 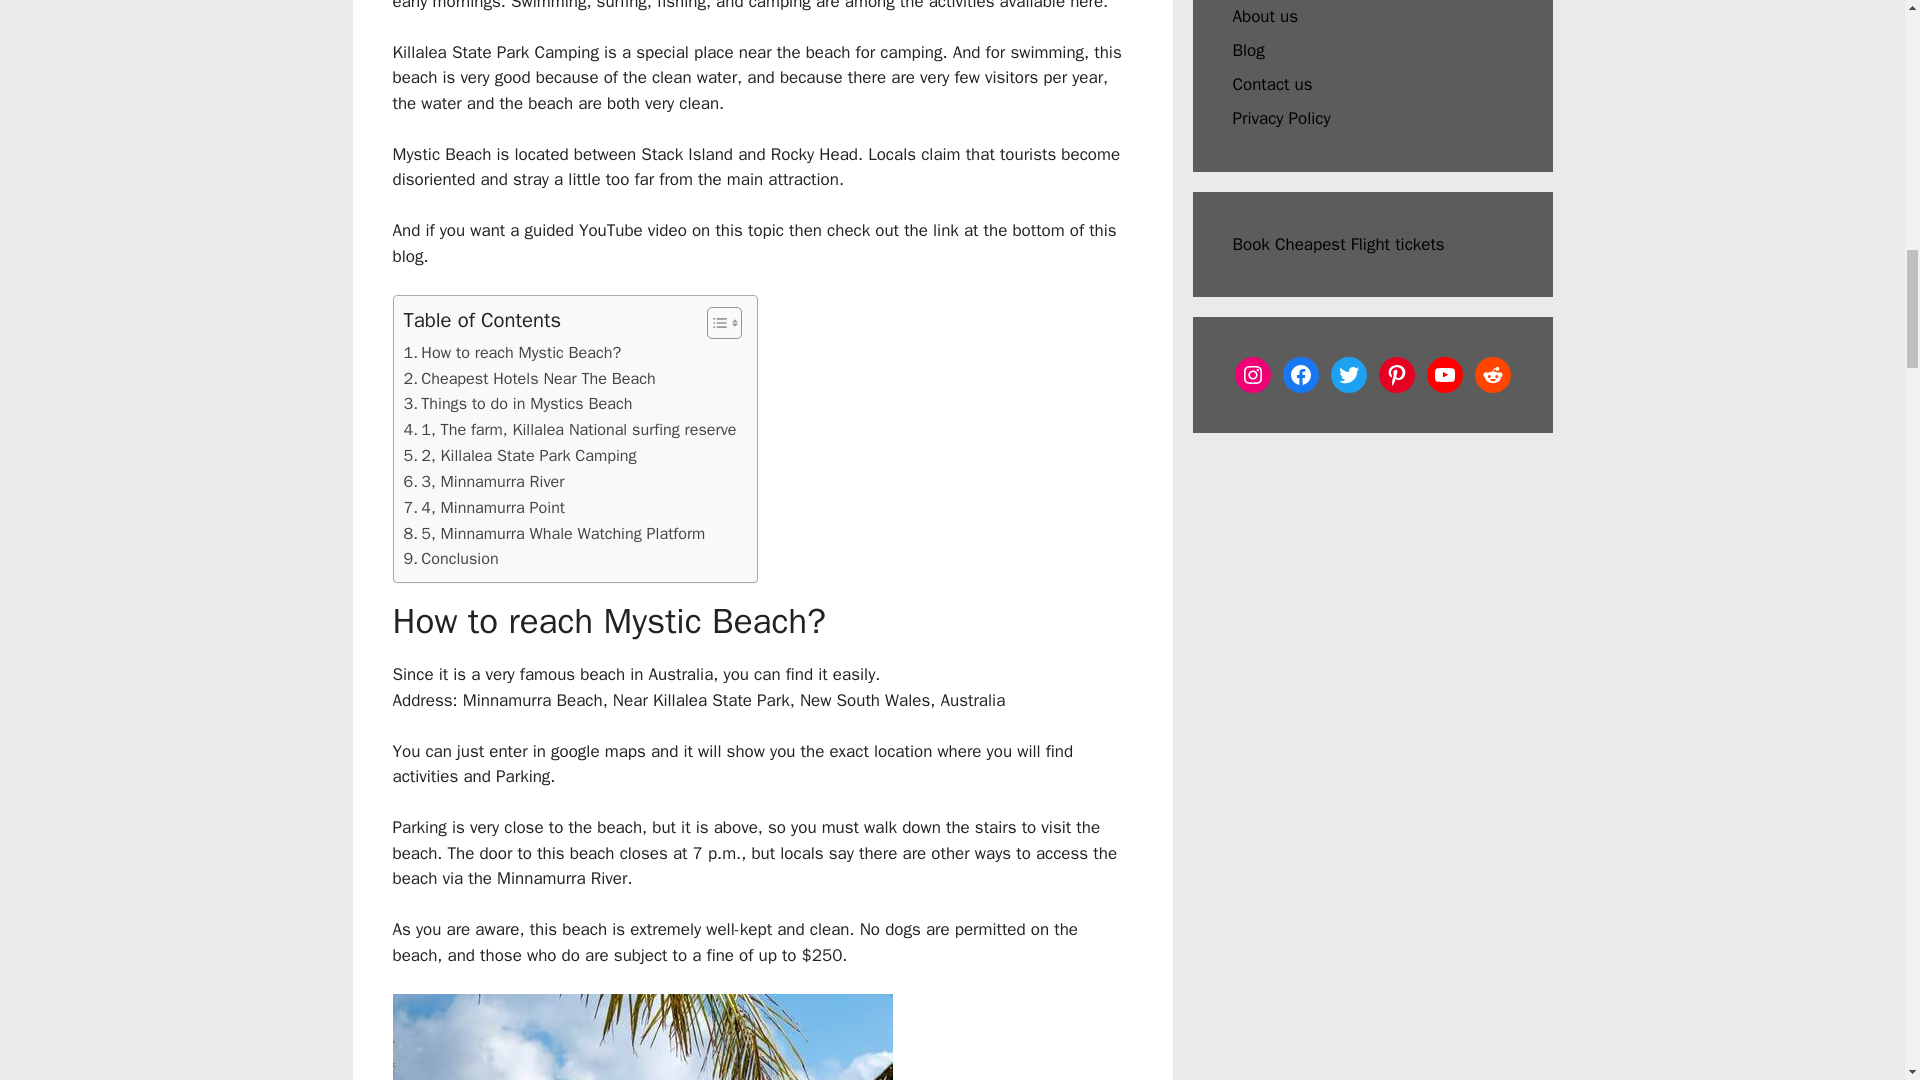 What do you see at coordinates (570, 429) in the screenshot?
I see `1, The farm, Killalea National surfing reserve` at bounding box center [570, 429].